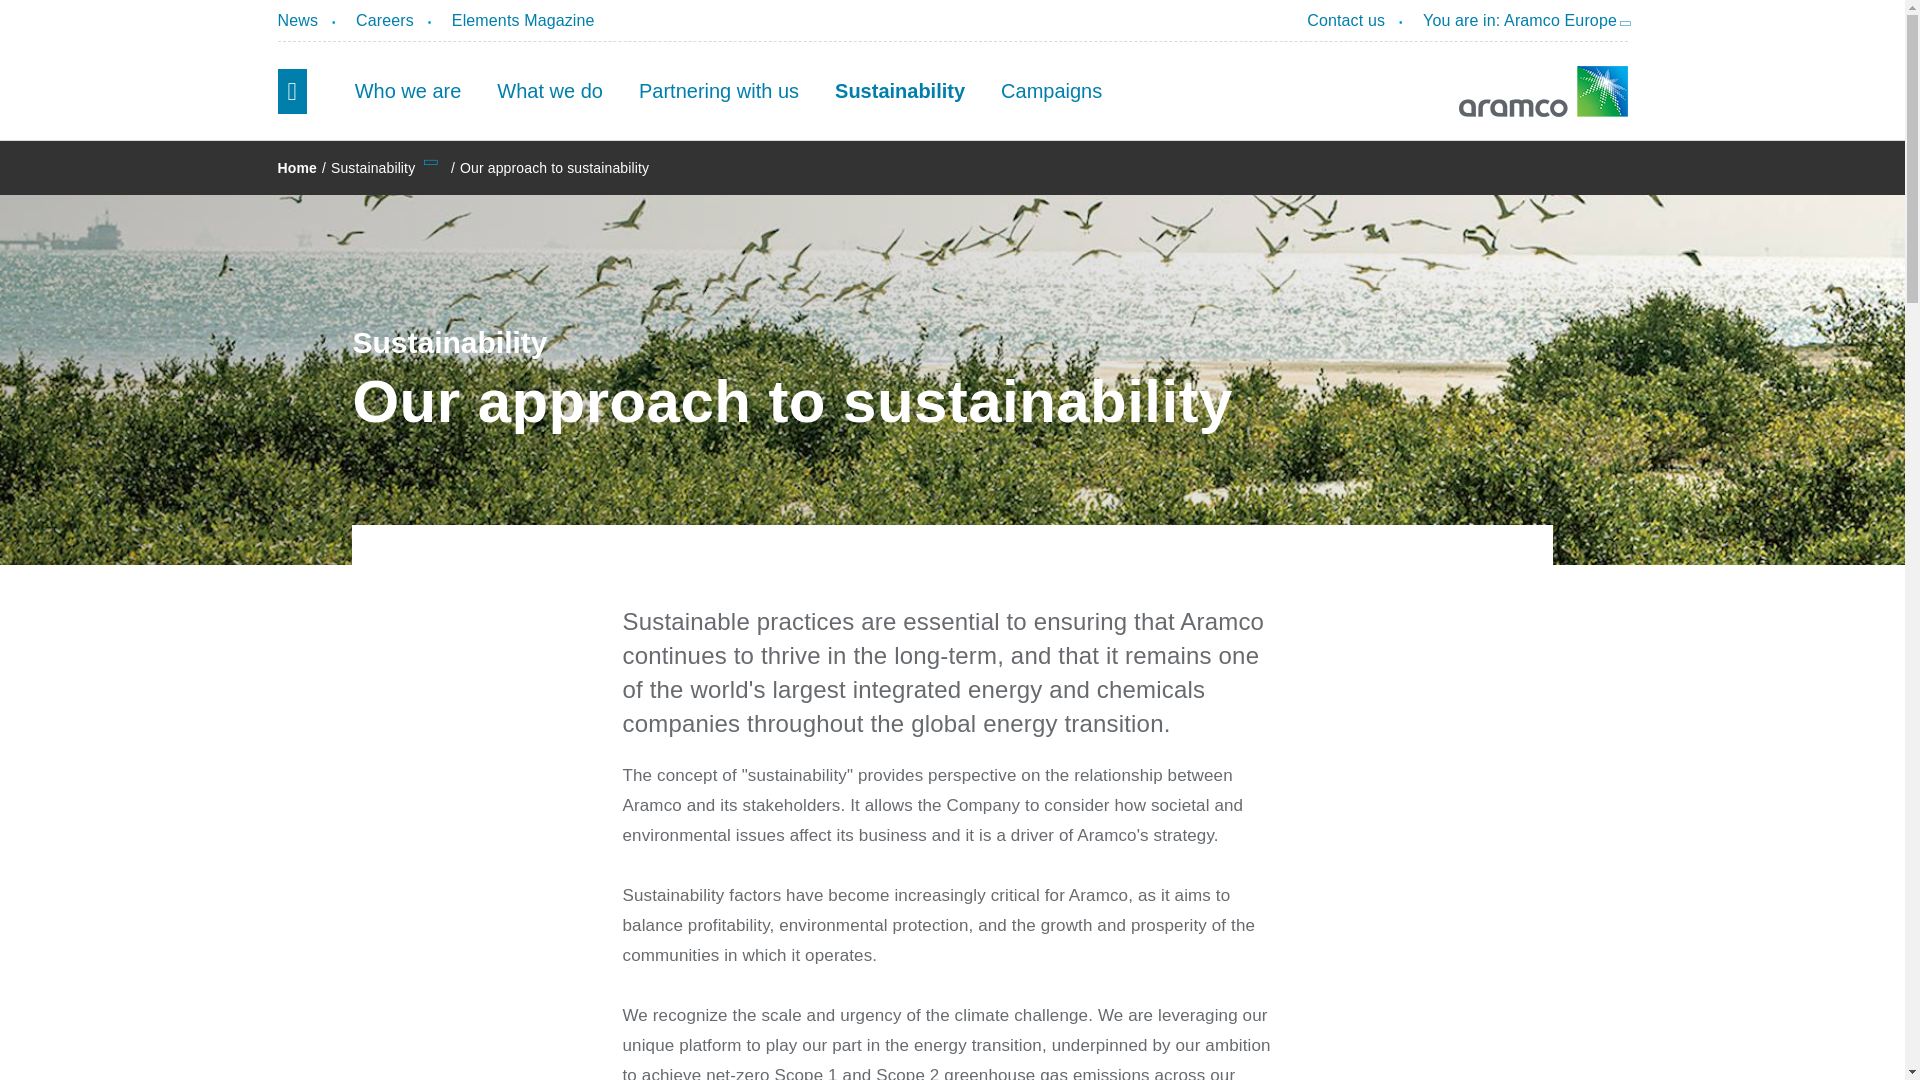 This screenshot has width=1920, height=1080. What do you see at coordinates (549, 91) in the screenshot?
I see `What we do` at bounding box center [549, 91].